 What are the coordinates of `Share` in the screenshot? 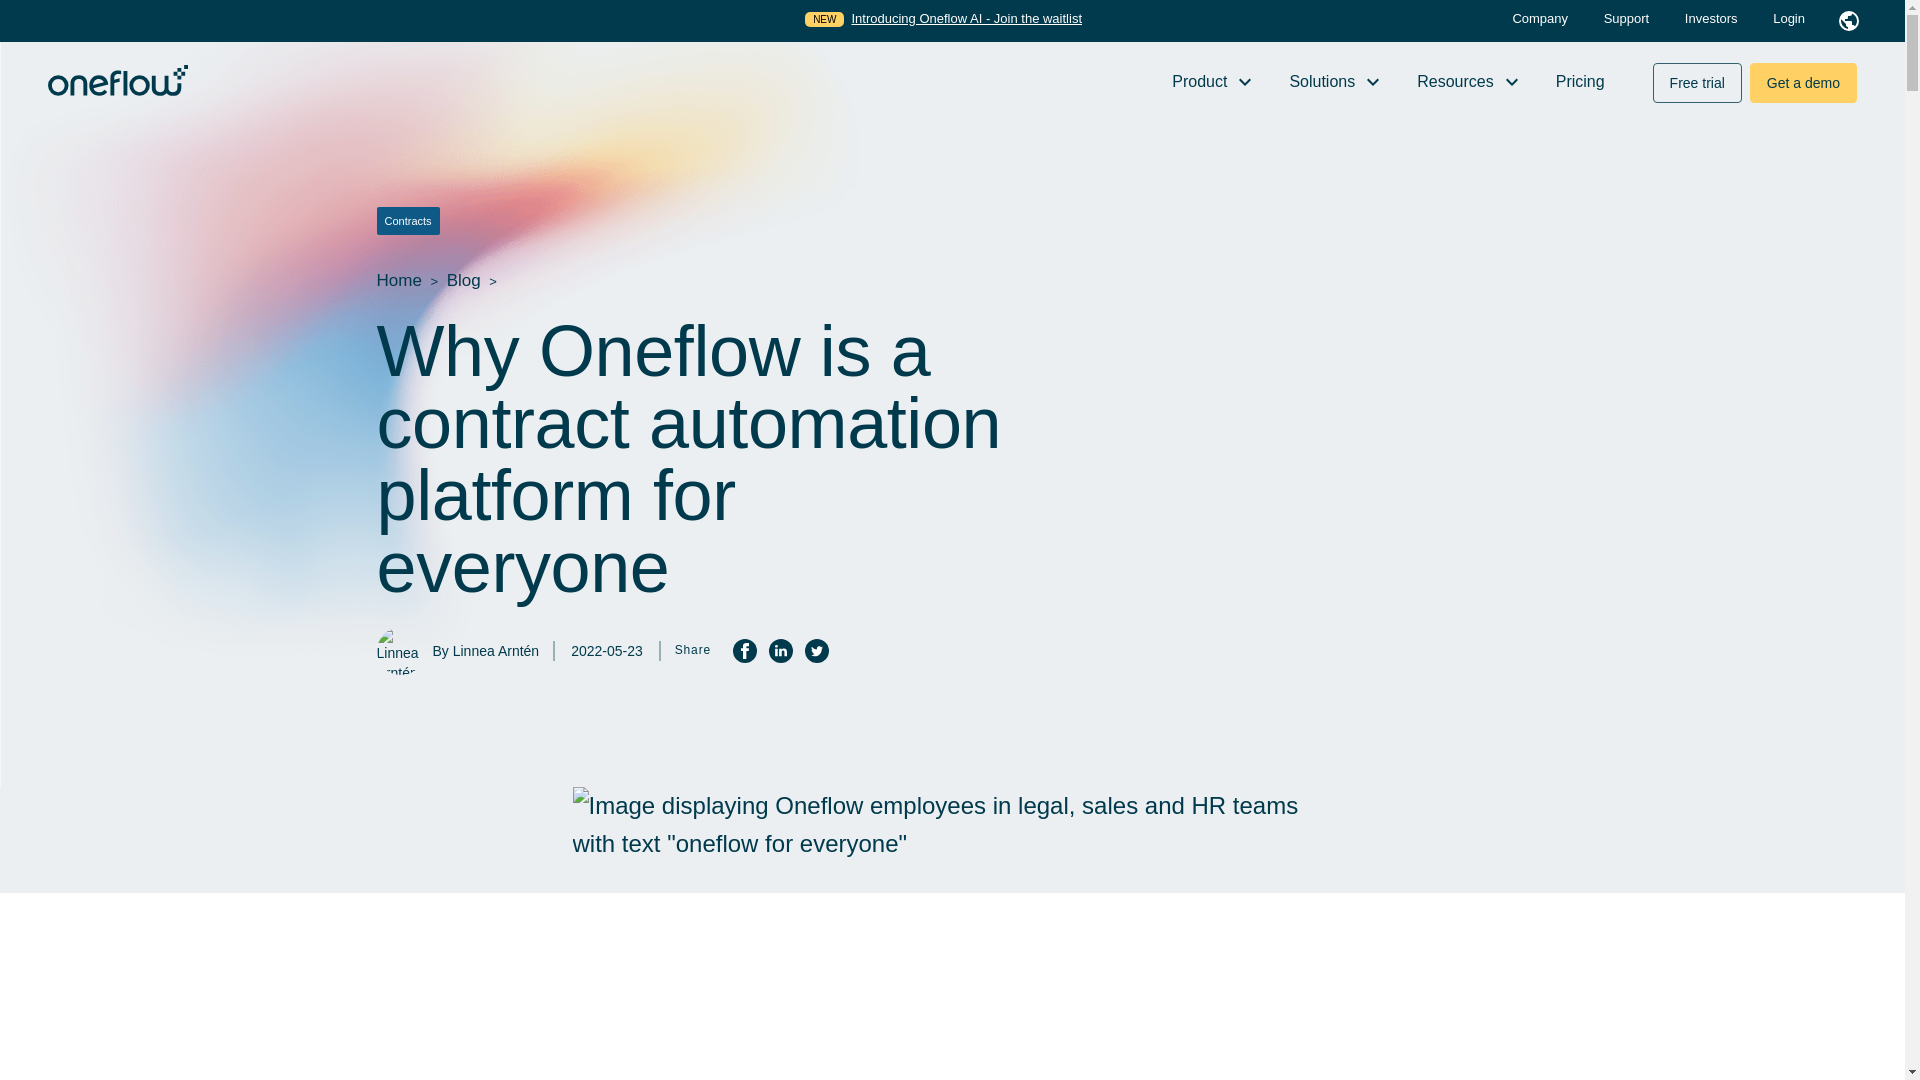 It's located at (780, 651).